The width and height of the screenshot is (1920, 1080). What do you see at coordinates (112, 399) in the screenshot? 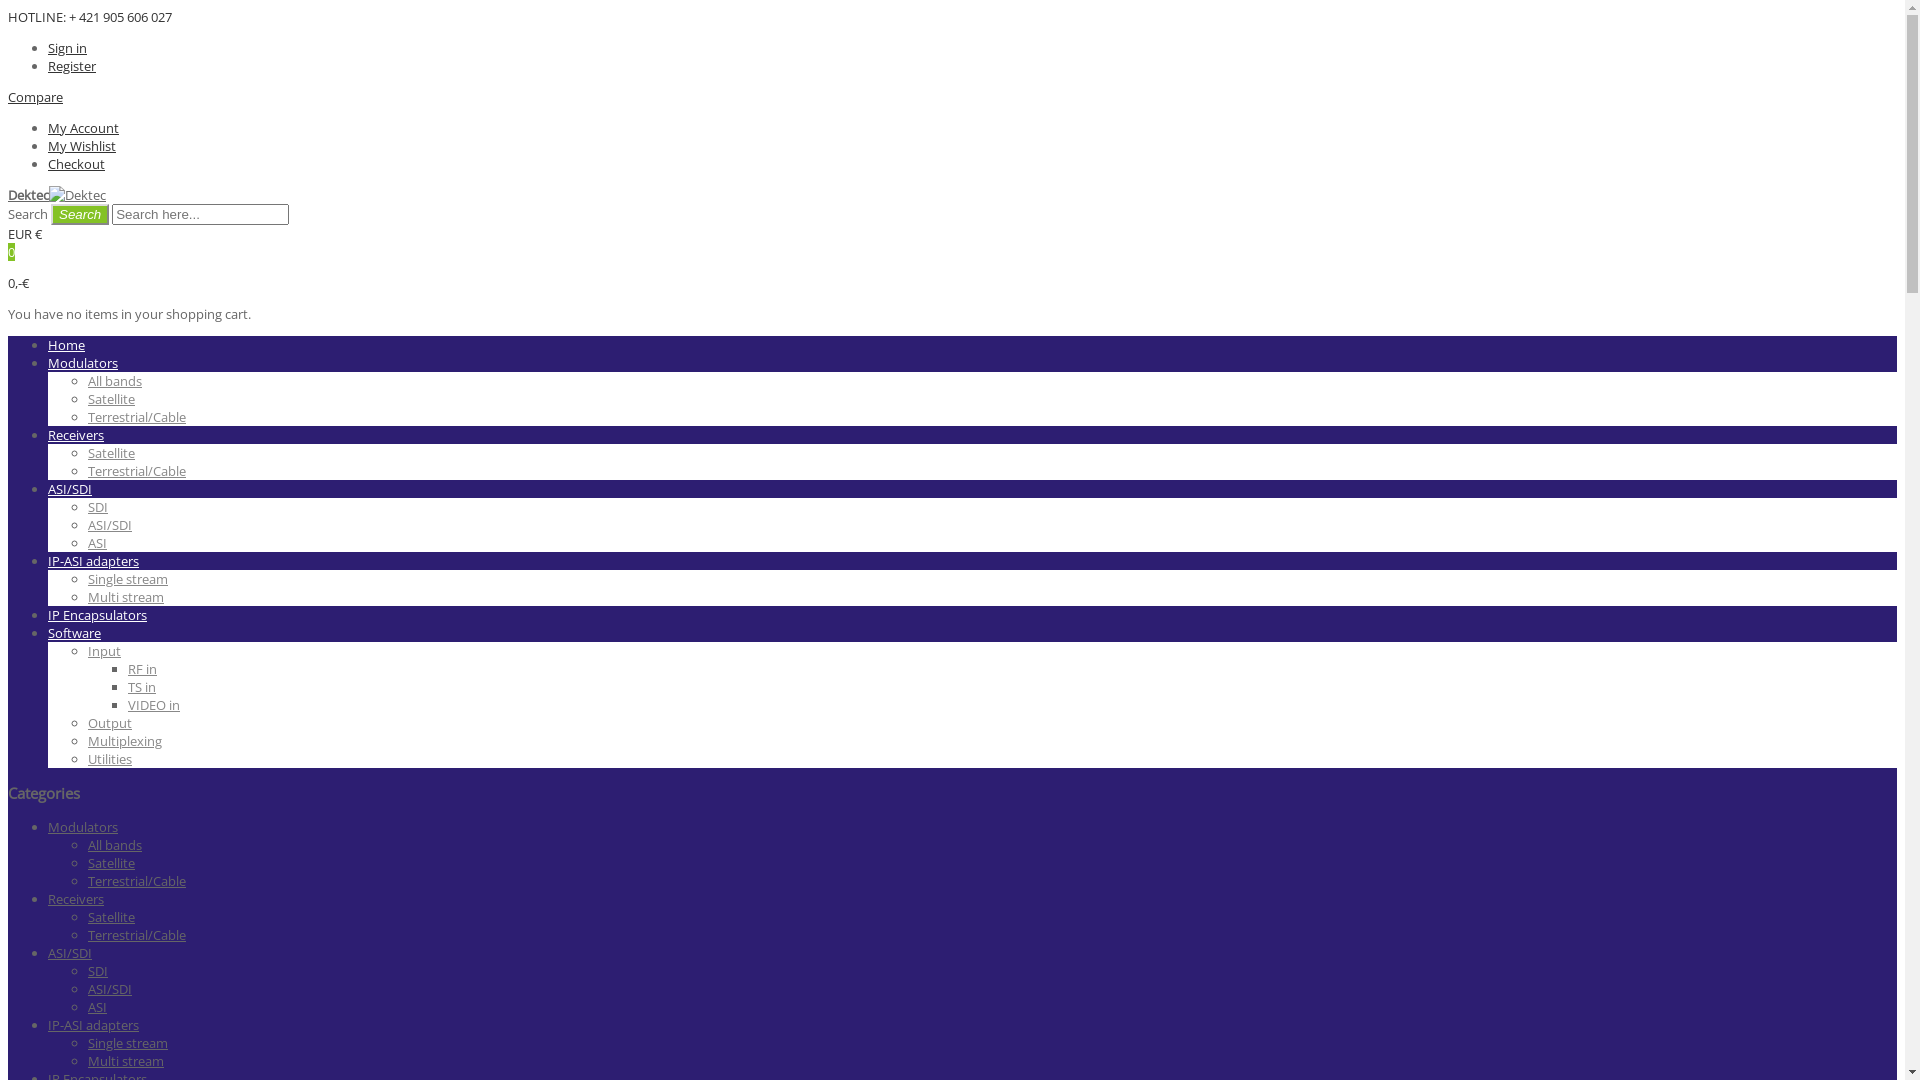
I see `Satellite` at bounding box center [112, 399].